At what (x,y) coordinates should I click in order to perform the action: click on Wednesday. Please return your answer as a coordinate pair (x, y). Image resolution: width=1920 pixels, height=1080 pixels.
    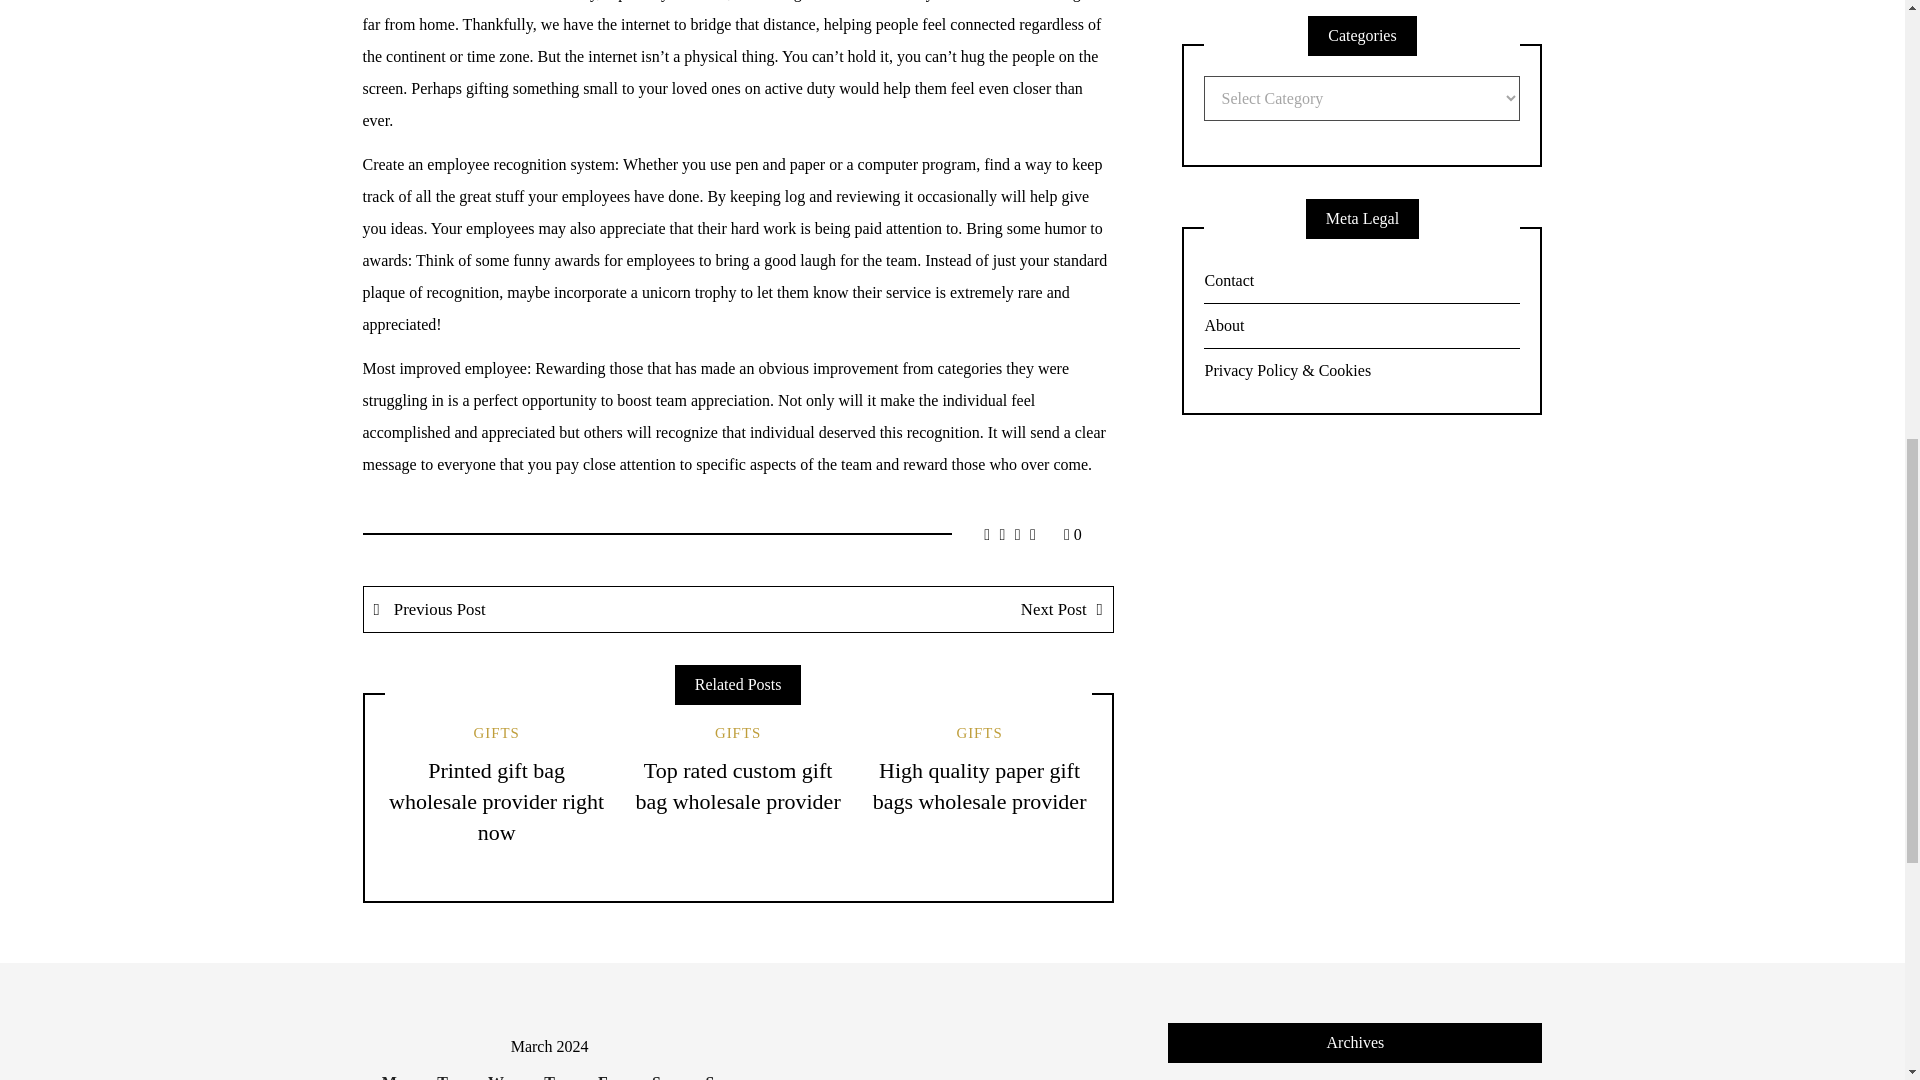
    Looking at the image, I should click on (495, 1070).